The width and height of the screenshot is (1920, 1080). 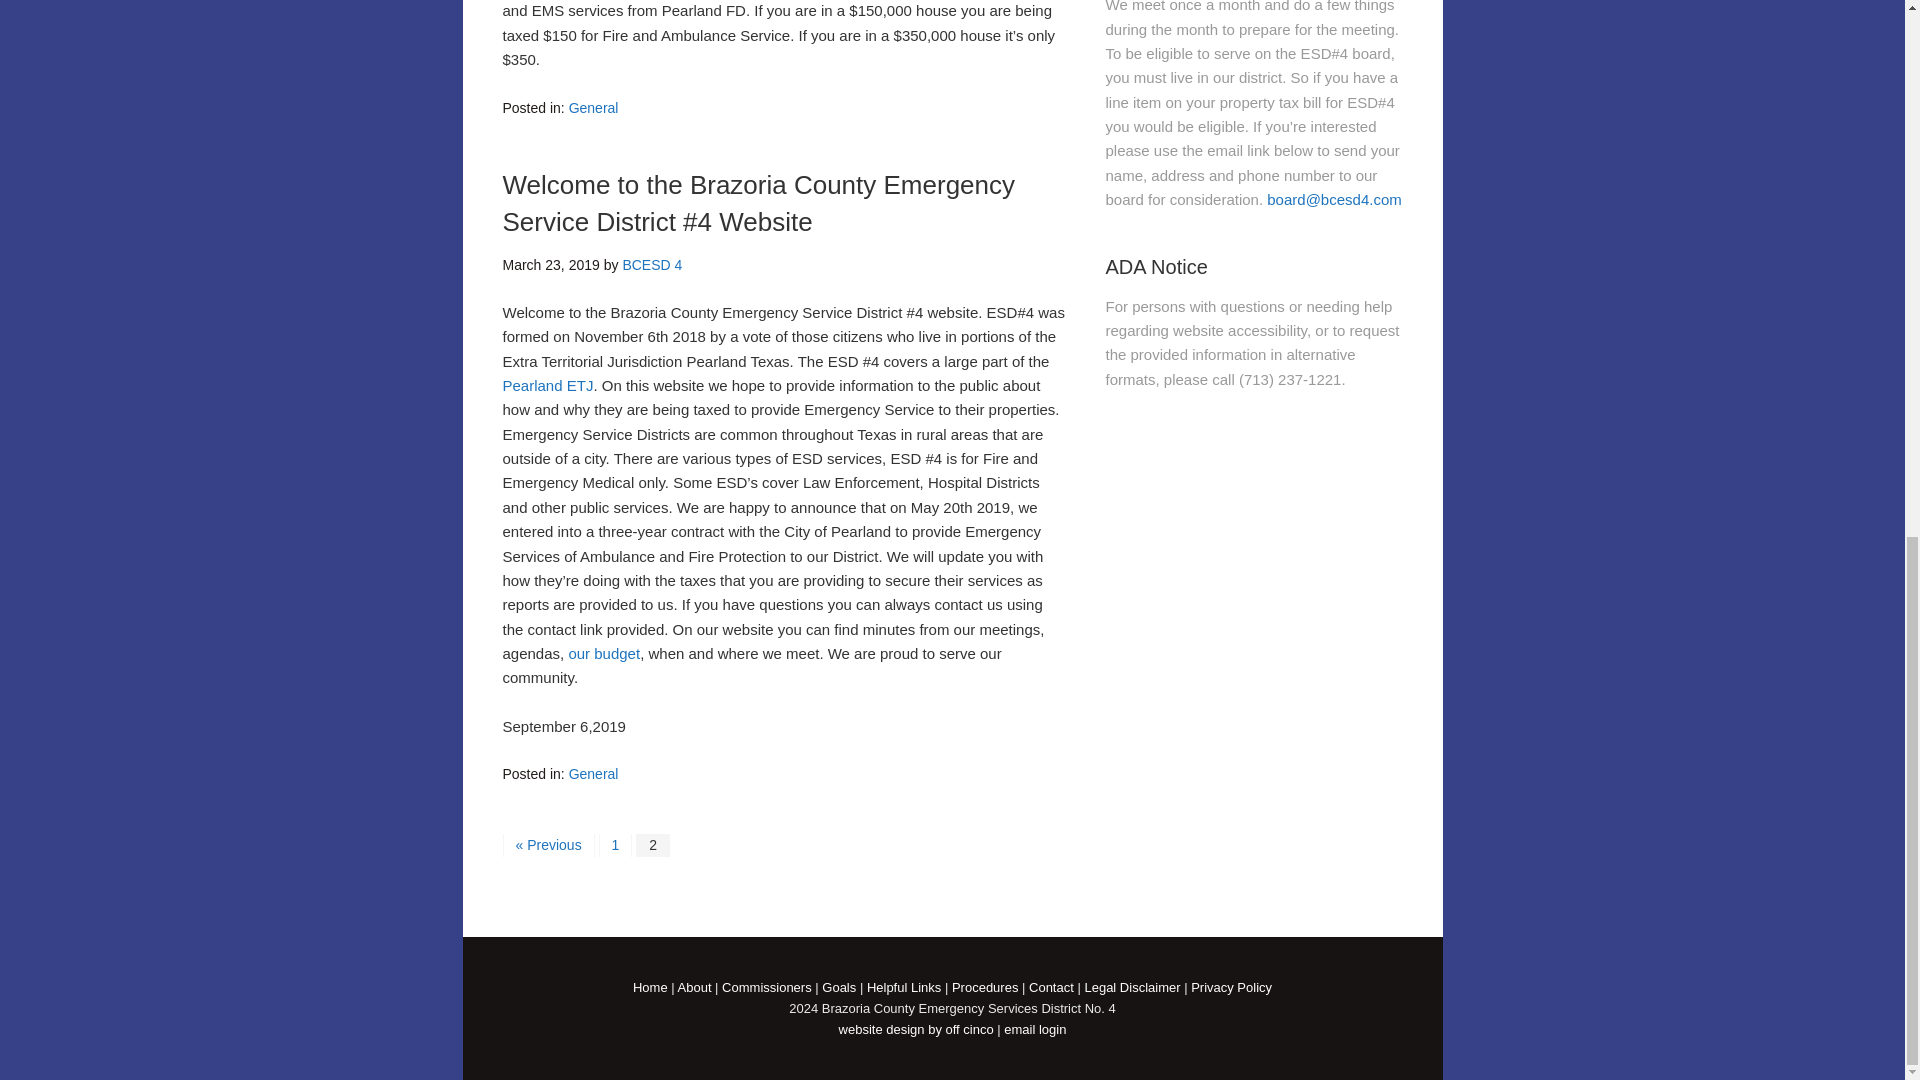 What do you see at coordinates (694, 986) in the screenshot?
I see `About` at bounding box center [694, 986].